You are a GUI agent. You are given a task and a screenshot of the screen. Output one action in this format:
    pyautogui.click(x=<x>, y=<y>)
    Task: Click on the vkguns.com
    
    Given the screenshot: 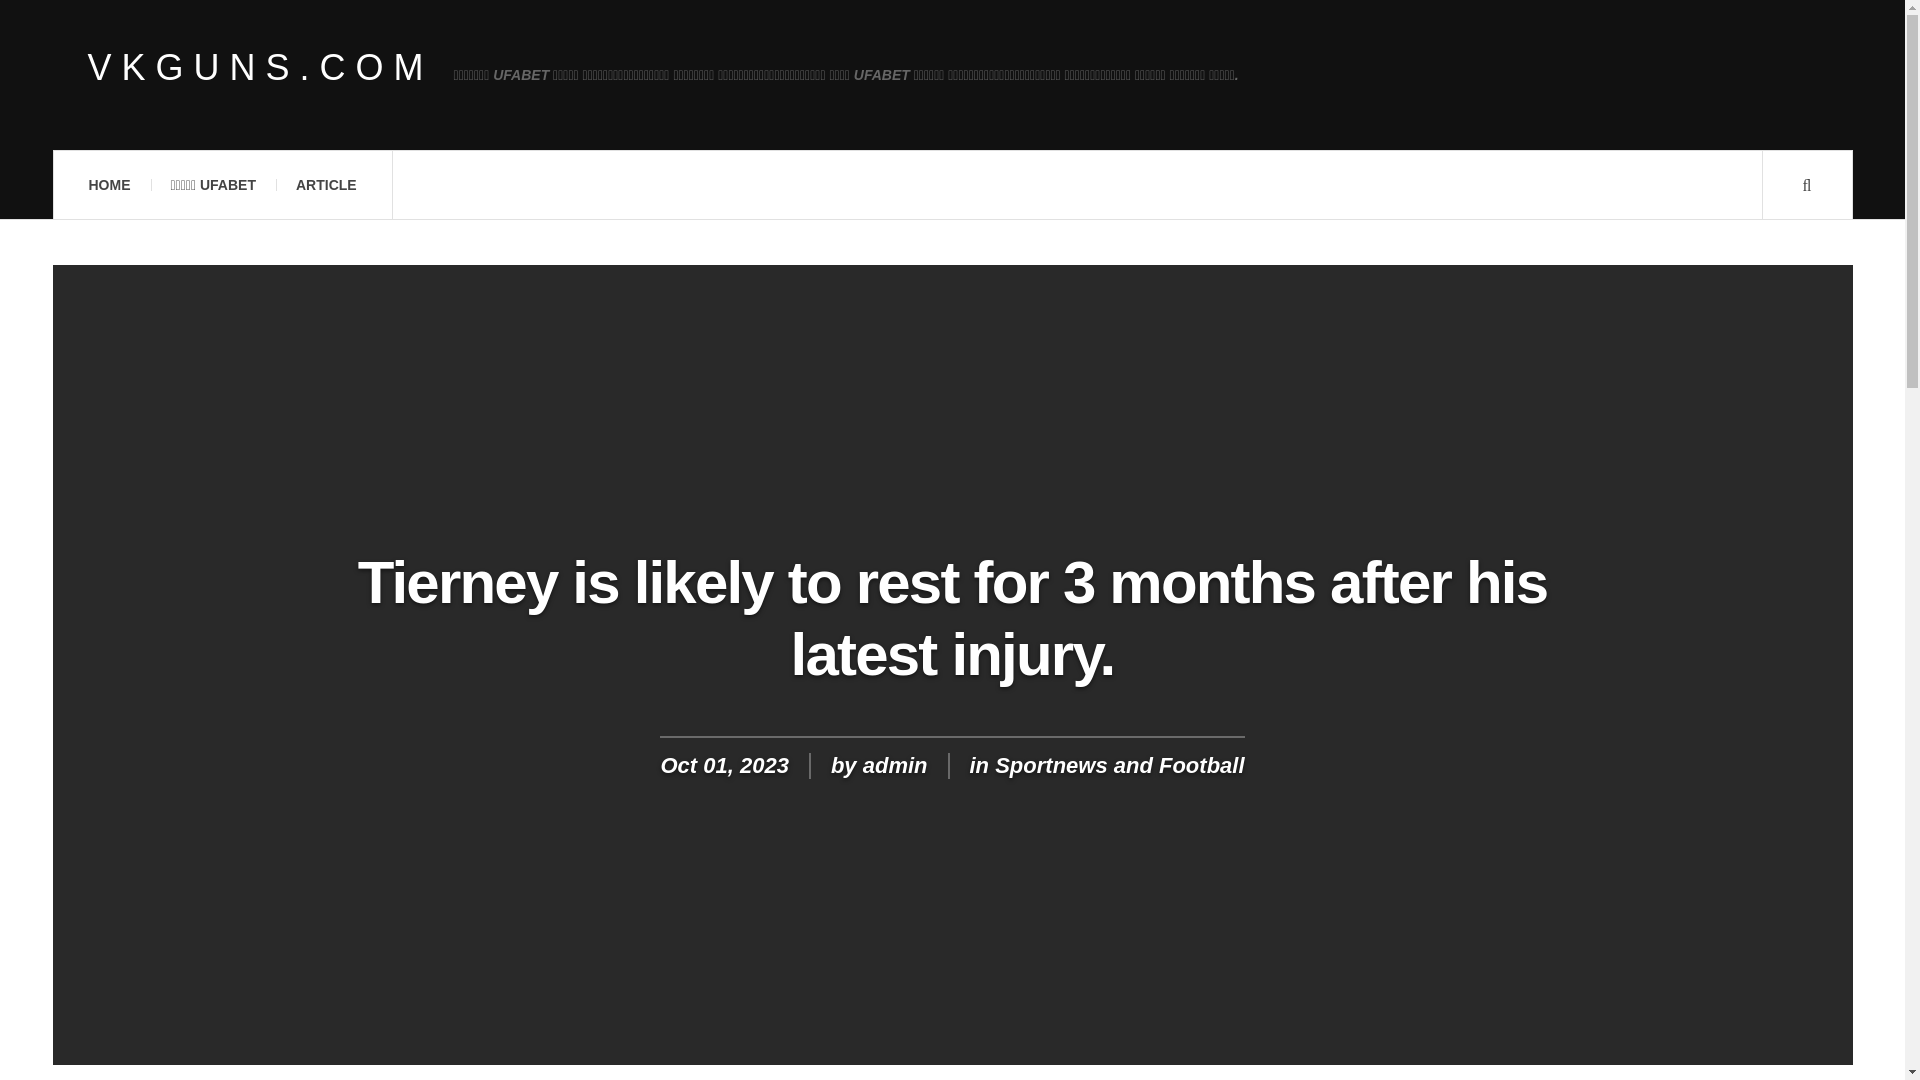 What is the action you would take?
    pyautogui.click(x=260, y=68)
    